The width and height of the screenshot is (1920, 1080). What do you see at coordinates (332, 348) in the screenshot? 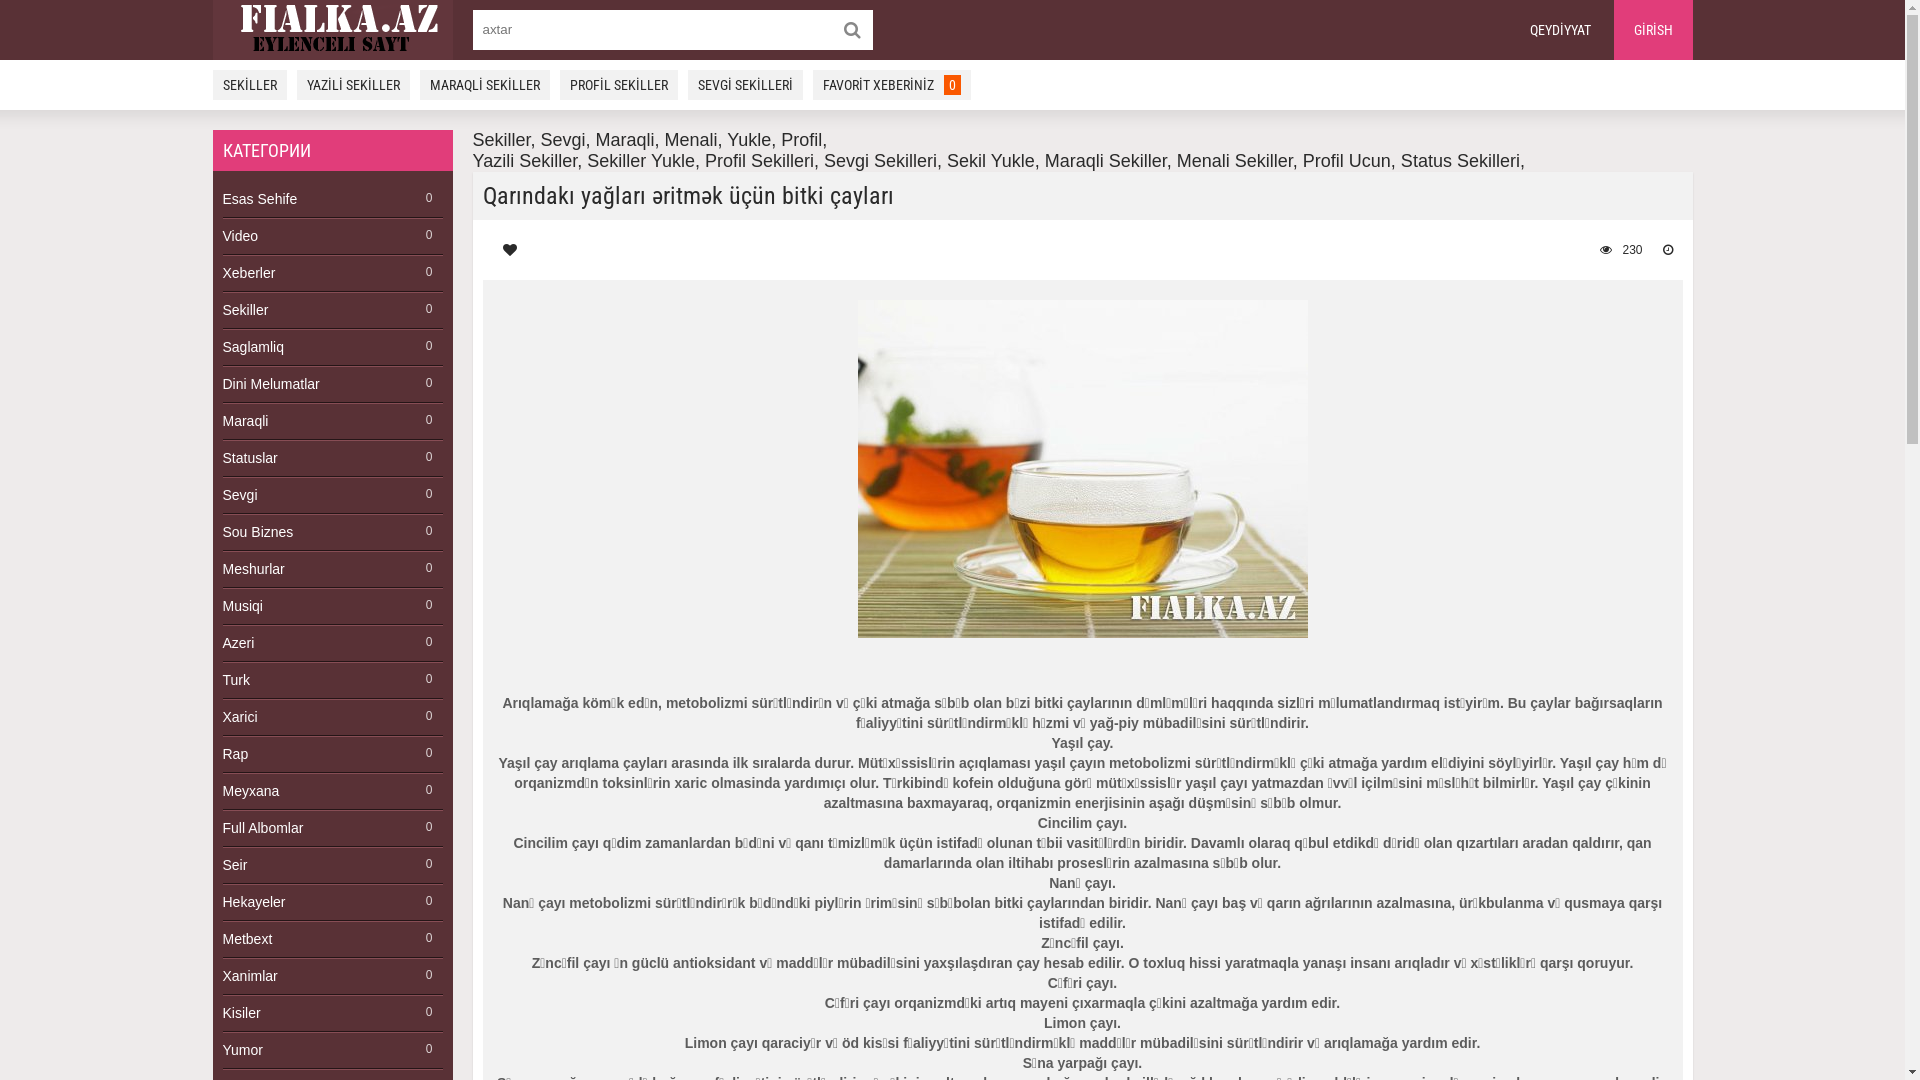
I see `Saglamliq` at bounding box center [332, 348].